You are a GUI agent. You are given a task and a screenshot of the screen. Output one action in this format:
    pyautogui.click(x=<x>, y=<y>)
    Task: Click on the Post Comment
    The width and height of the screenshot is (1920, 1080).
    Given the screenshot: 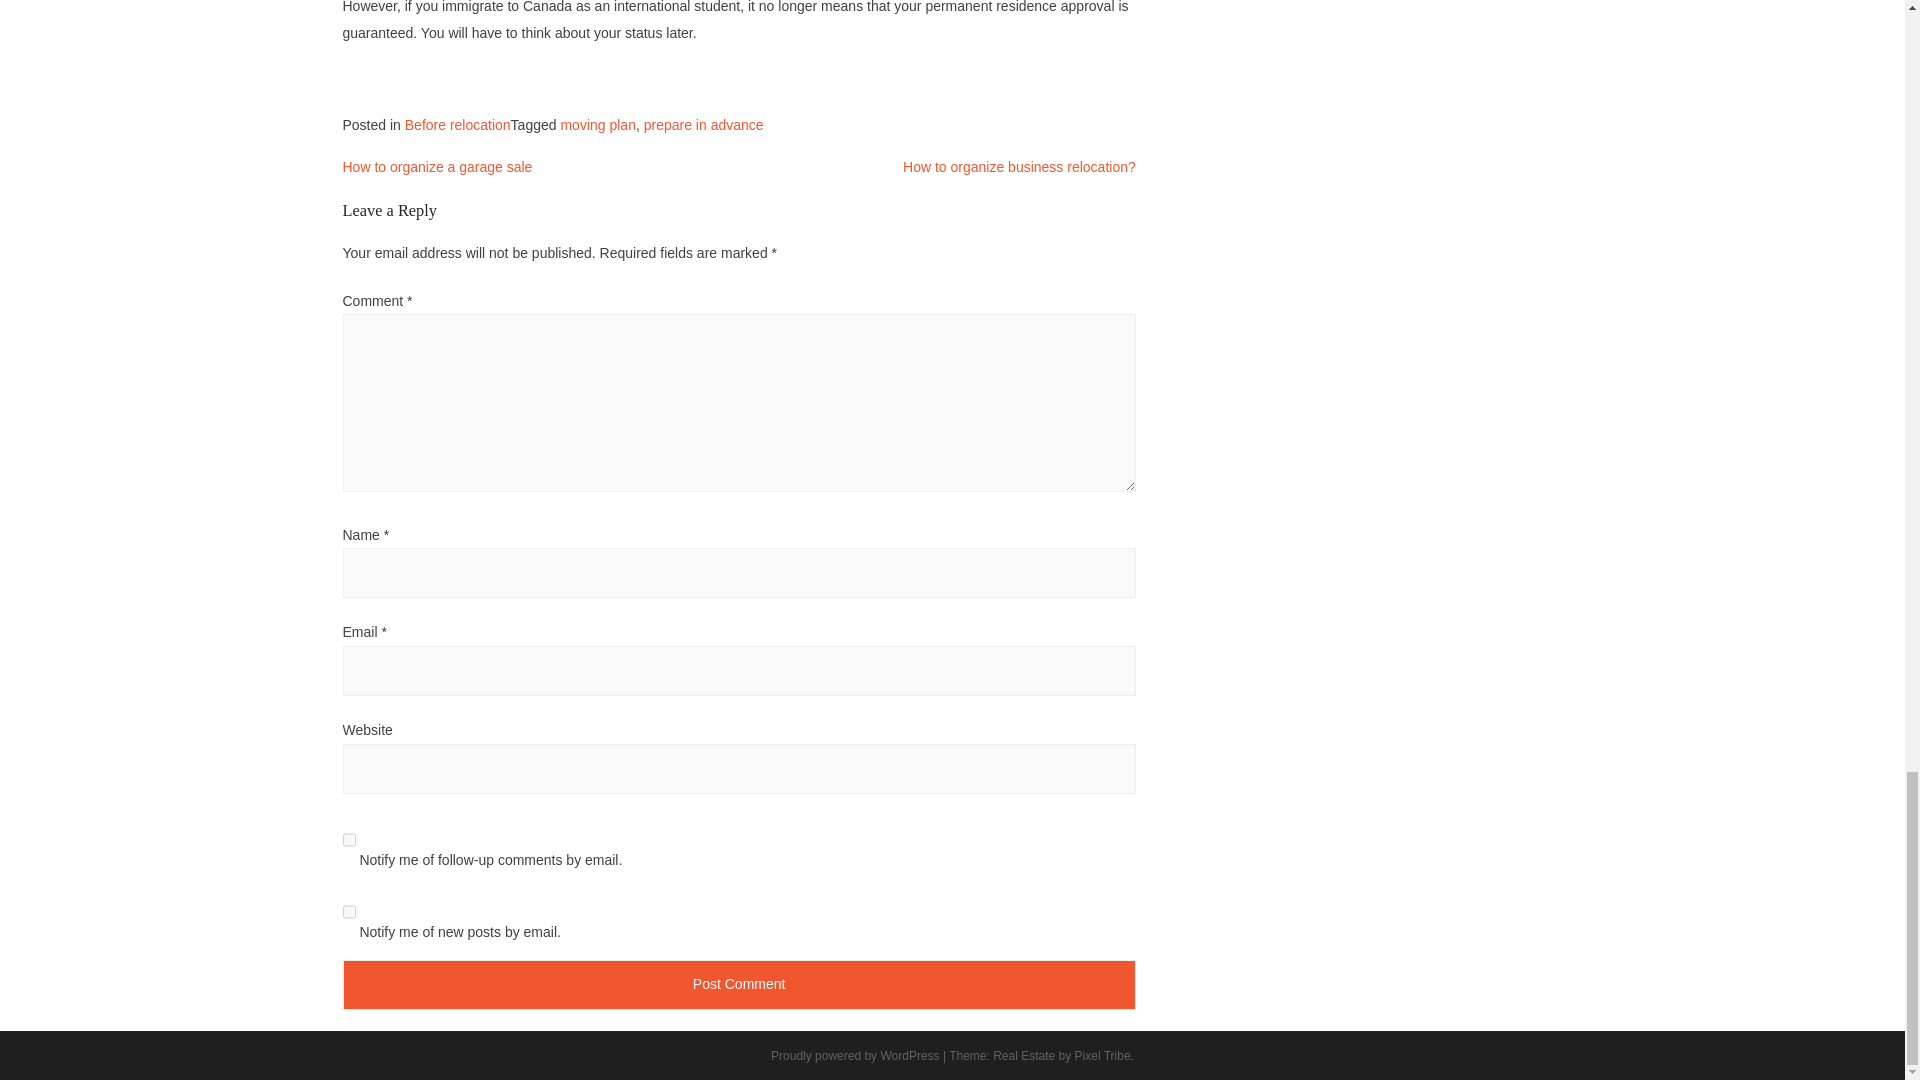 What is the action you would take?
    pyautogui.click(x=738, y=984)
    